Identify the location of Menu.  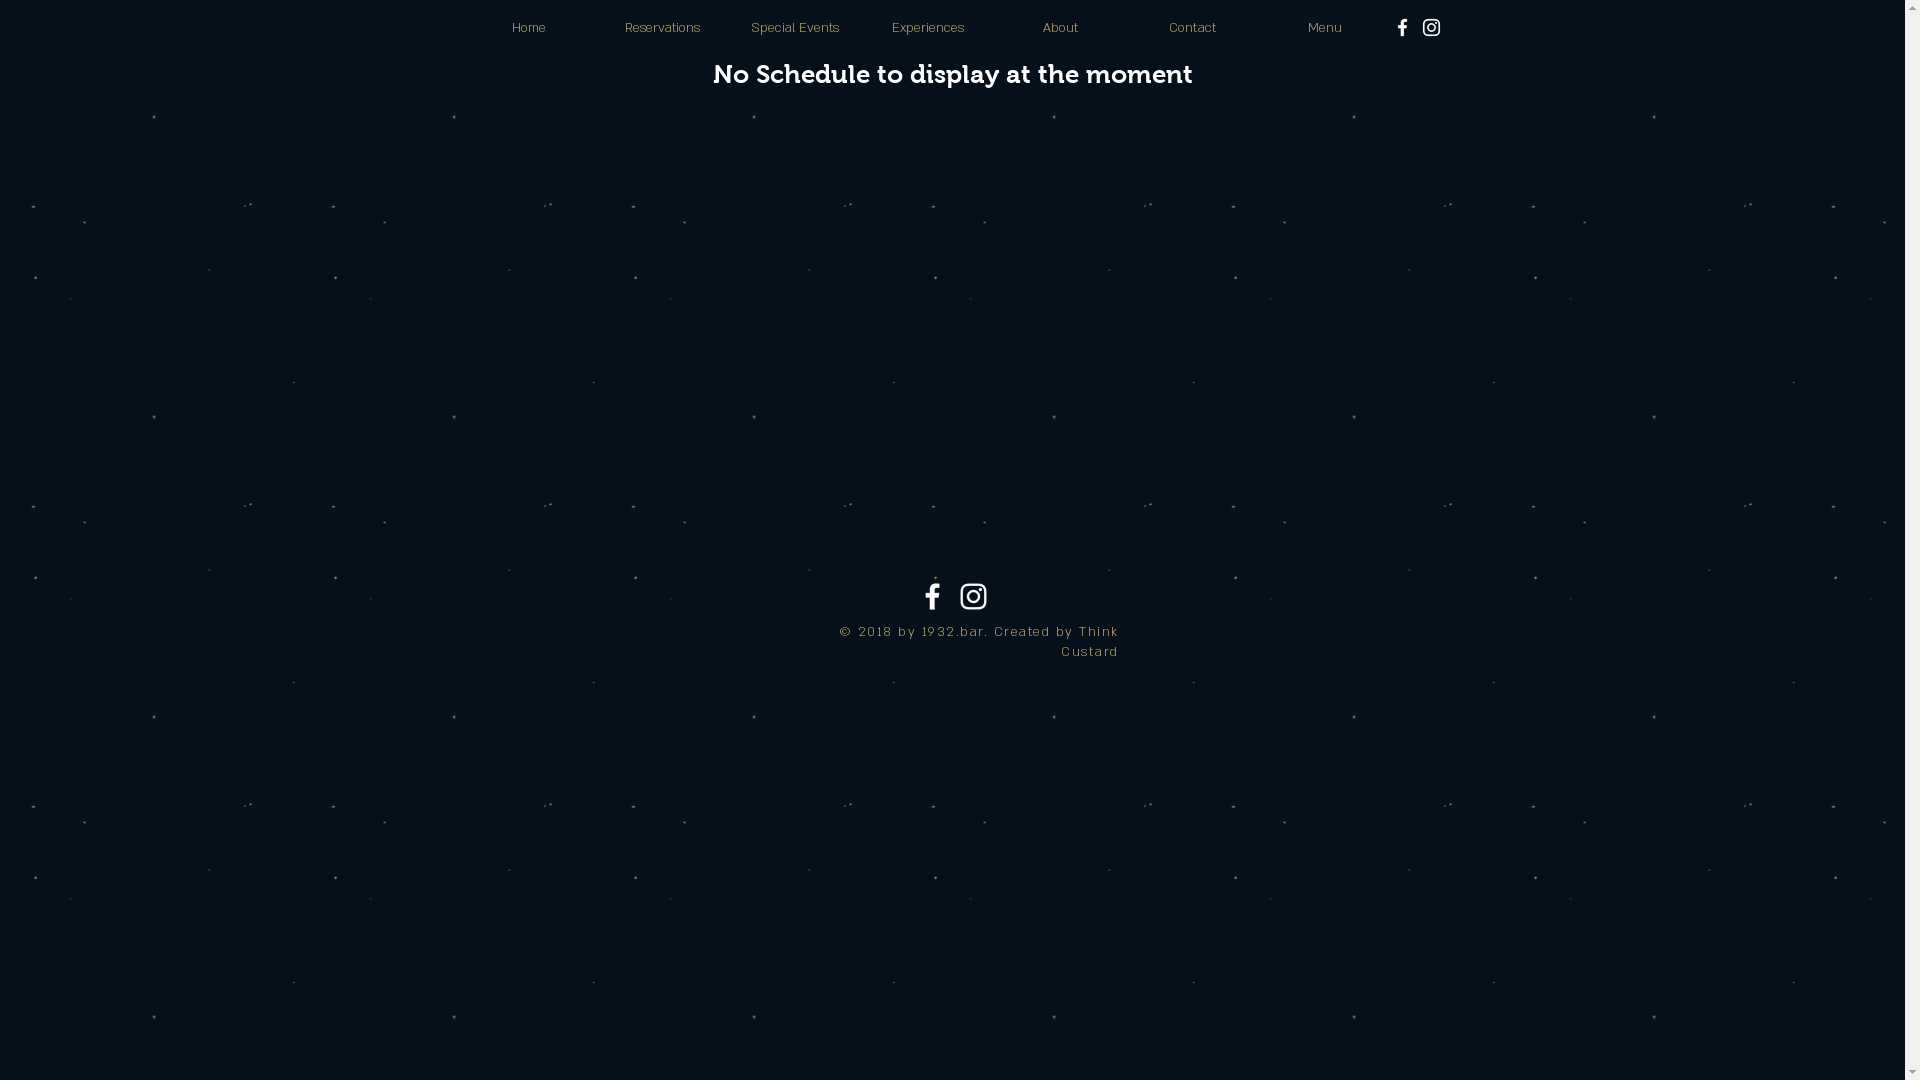
(1324, 28).